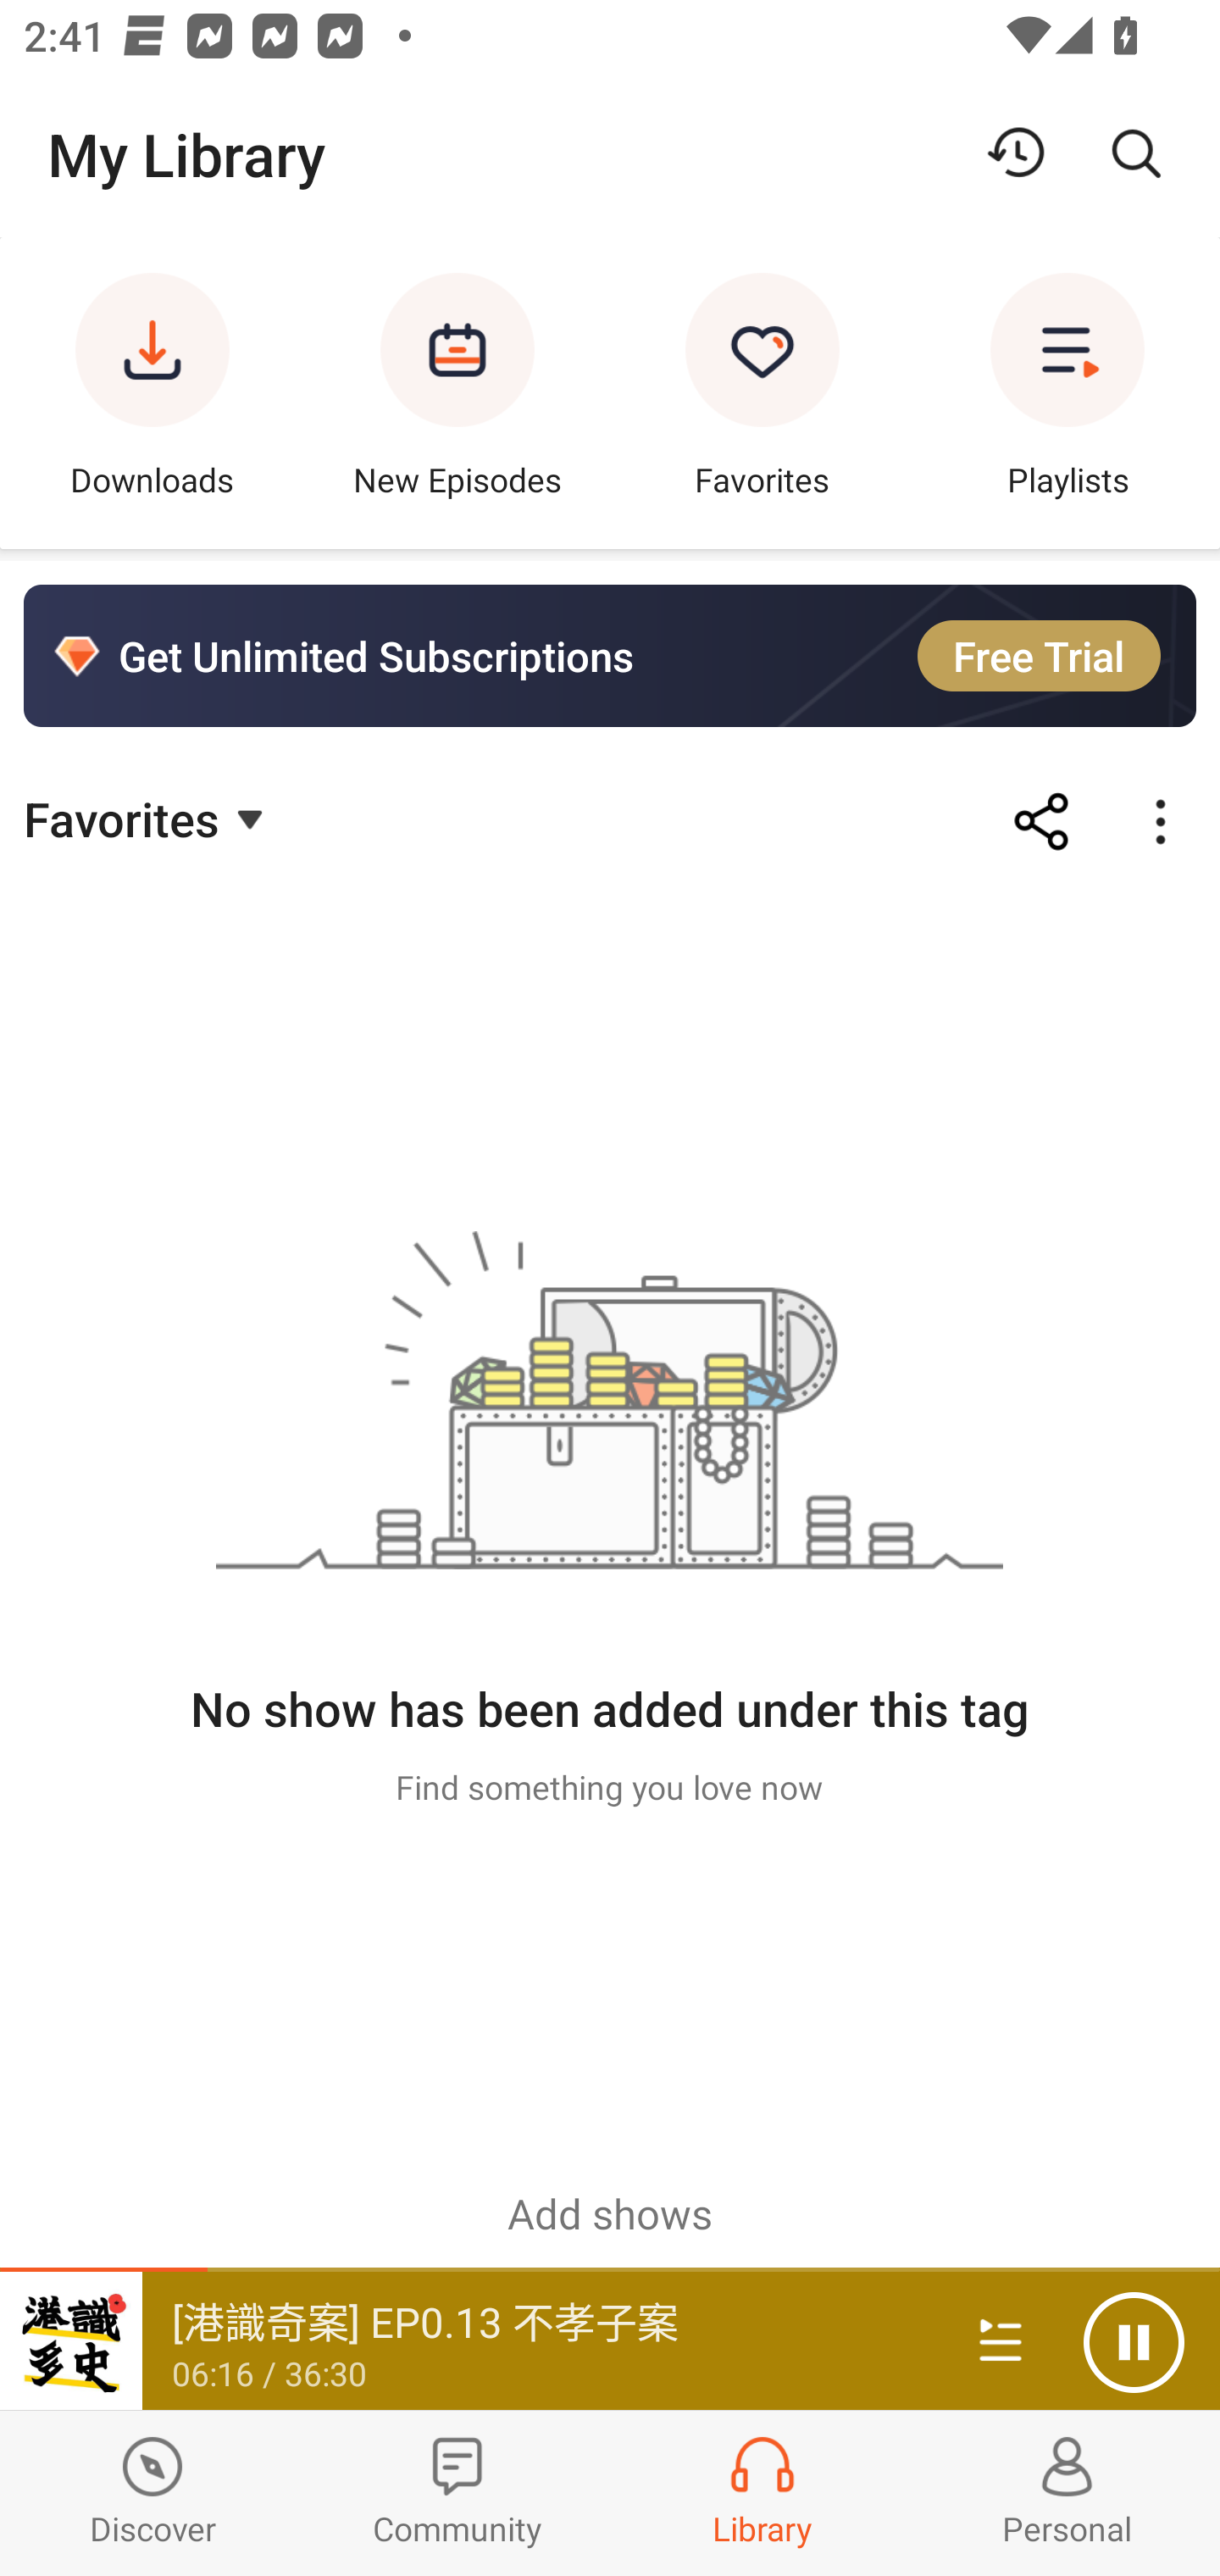 This screenshot has height=2576, width=1220. Describe the element at coordinates (152, 392) in the screenshot. I see `Downloads` at that location.